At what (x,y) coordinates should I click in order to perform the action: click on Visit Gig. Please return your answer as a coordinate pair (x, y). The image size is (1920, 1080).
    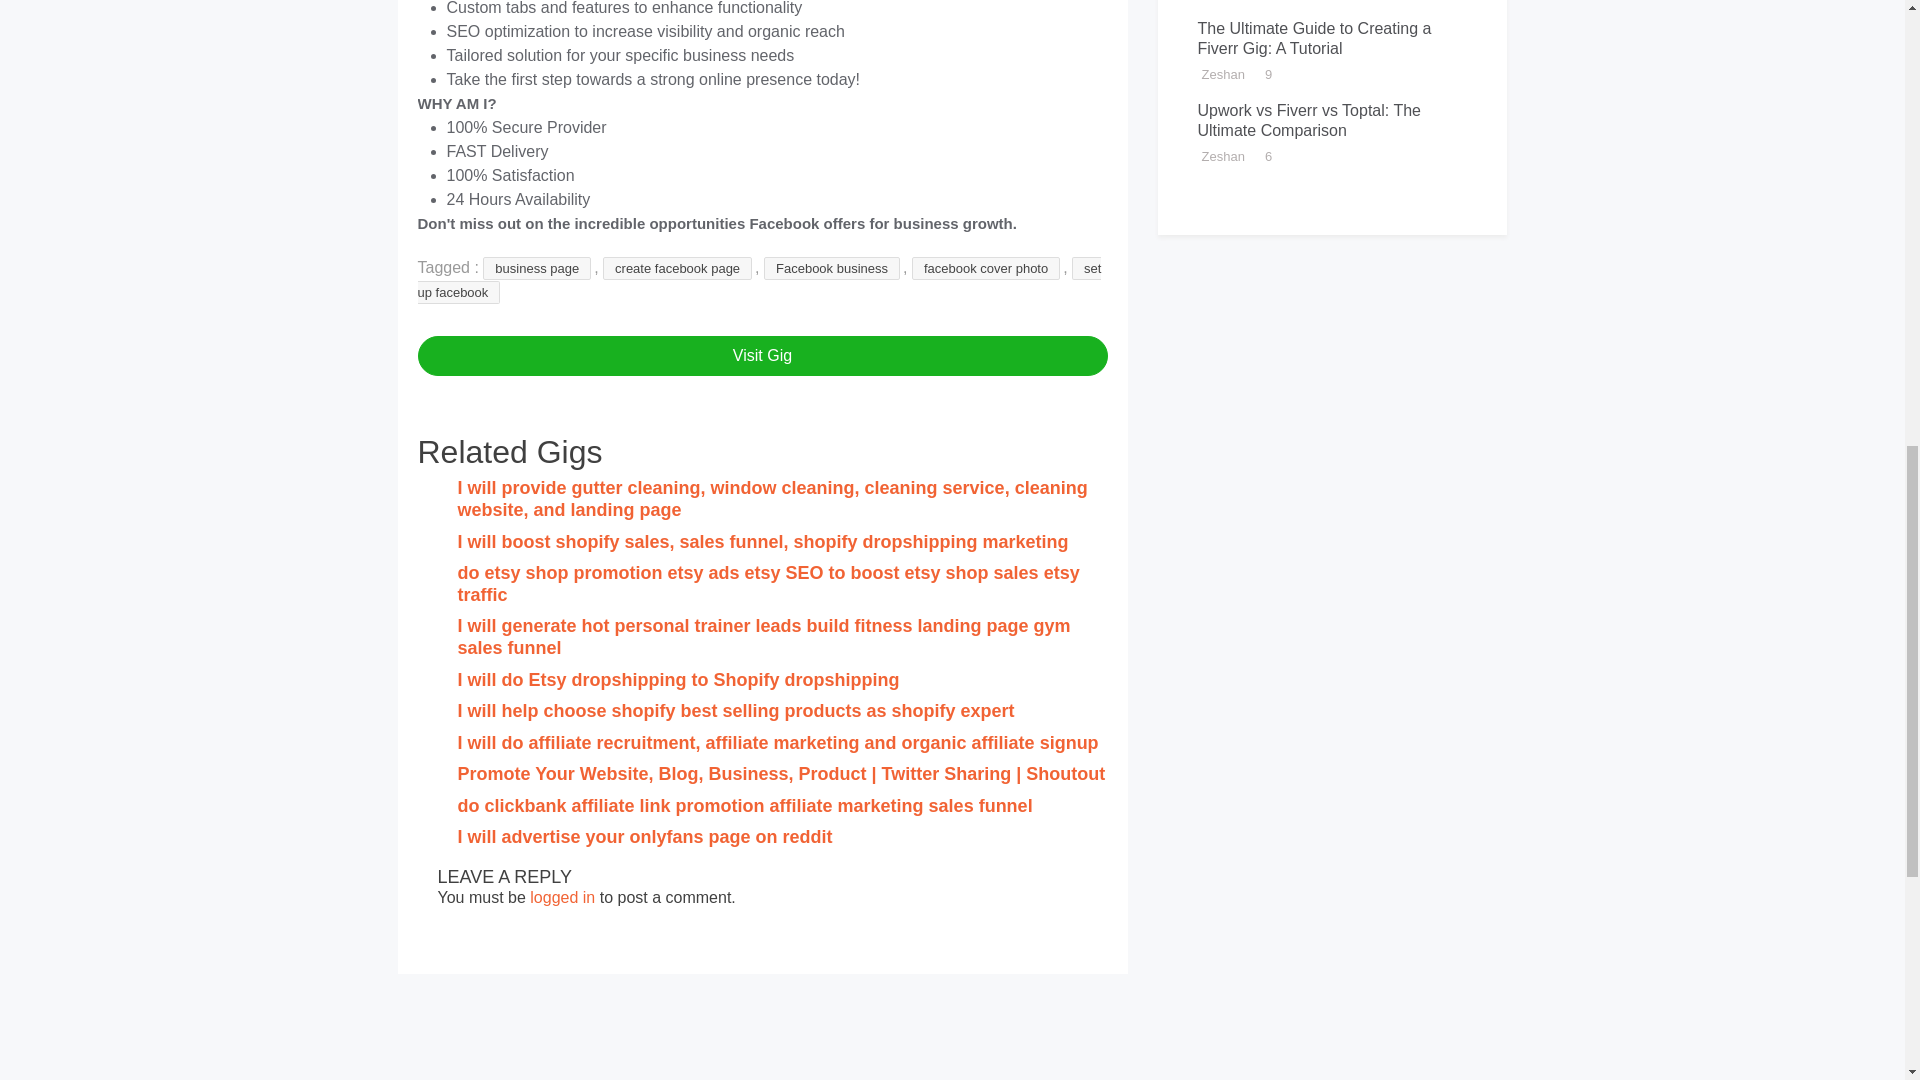
    Looking at the image, I should click on (762, 355).